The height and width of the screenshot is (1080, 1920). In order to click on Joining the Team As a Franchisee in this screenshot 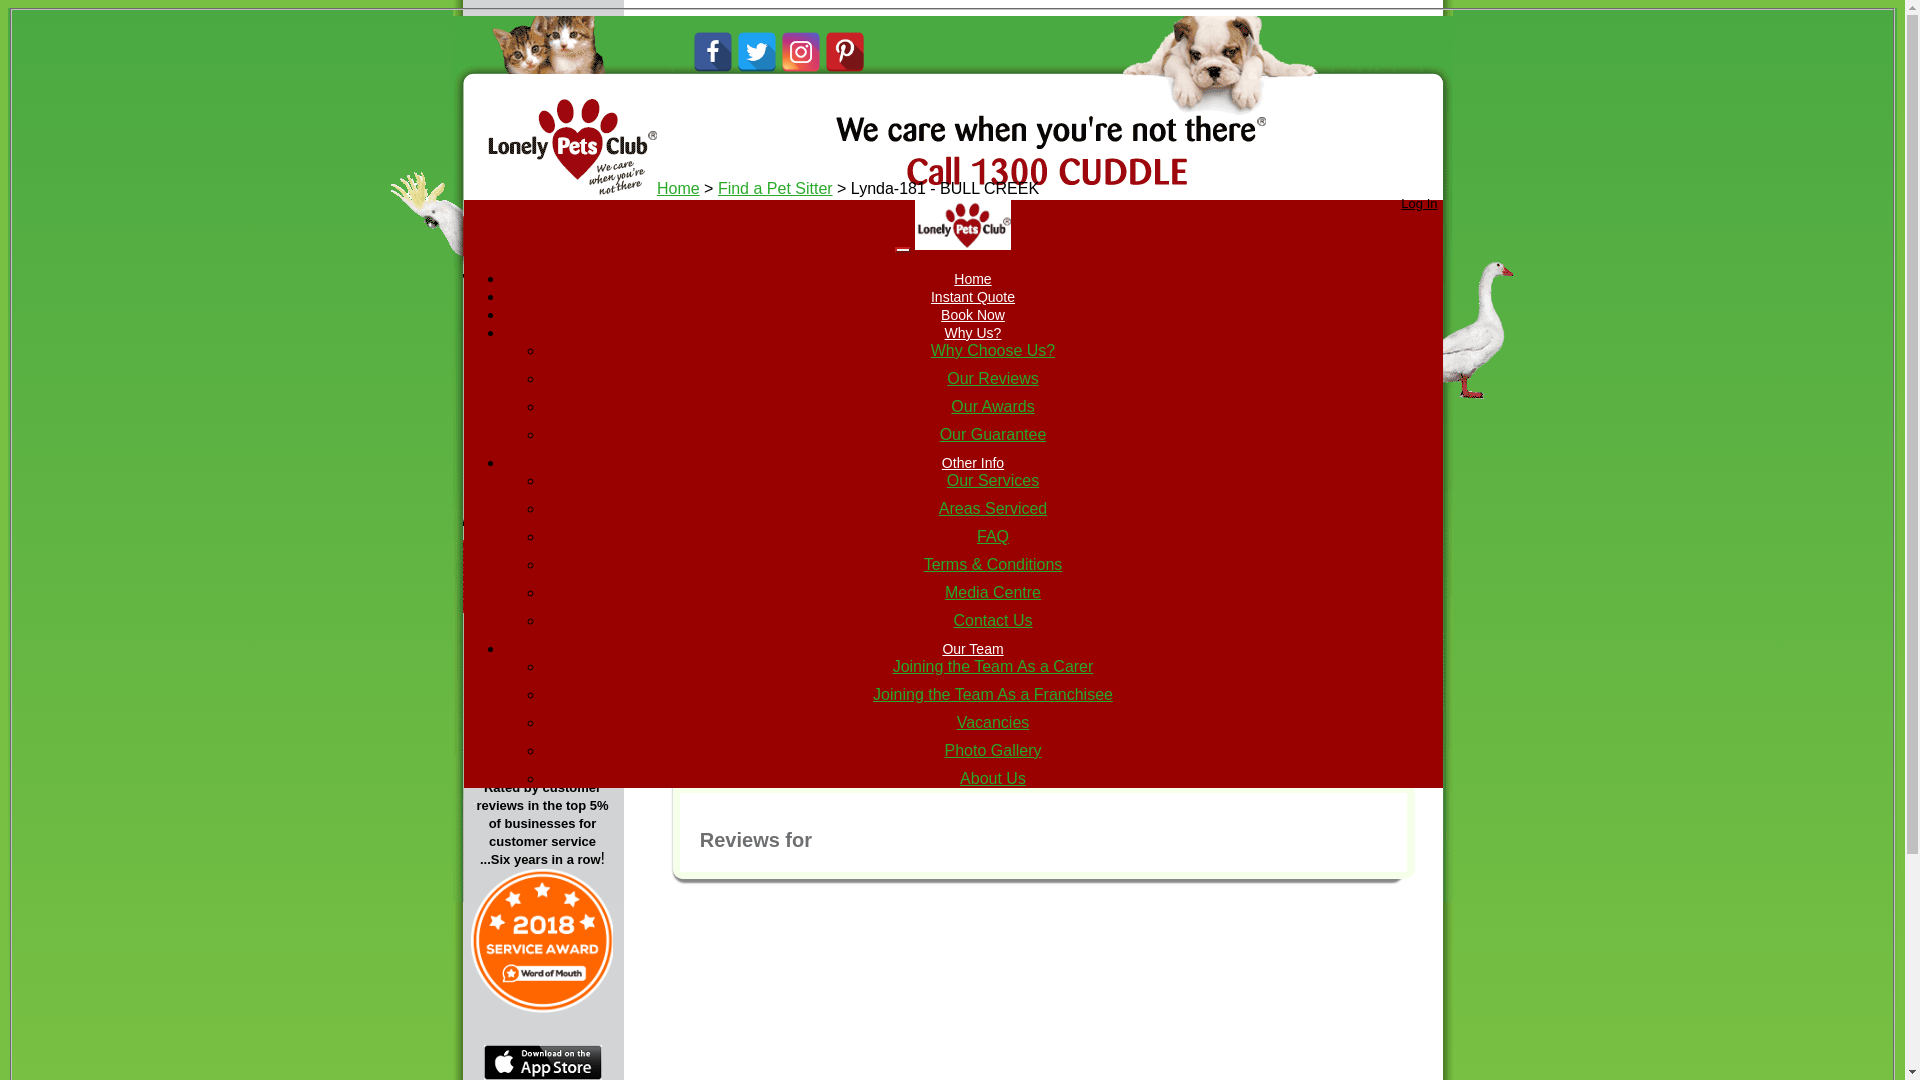, I will do `click(993, 694)`.